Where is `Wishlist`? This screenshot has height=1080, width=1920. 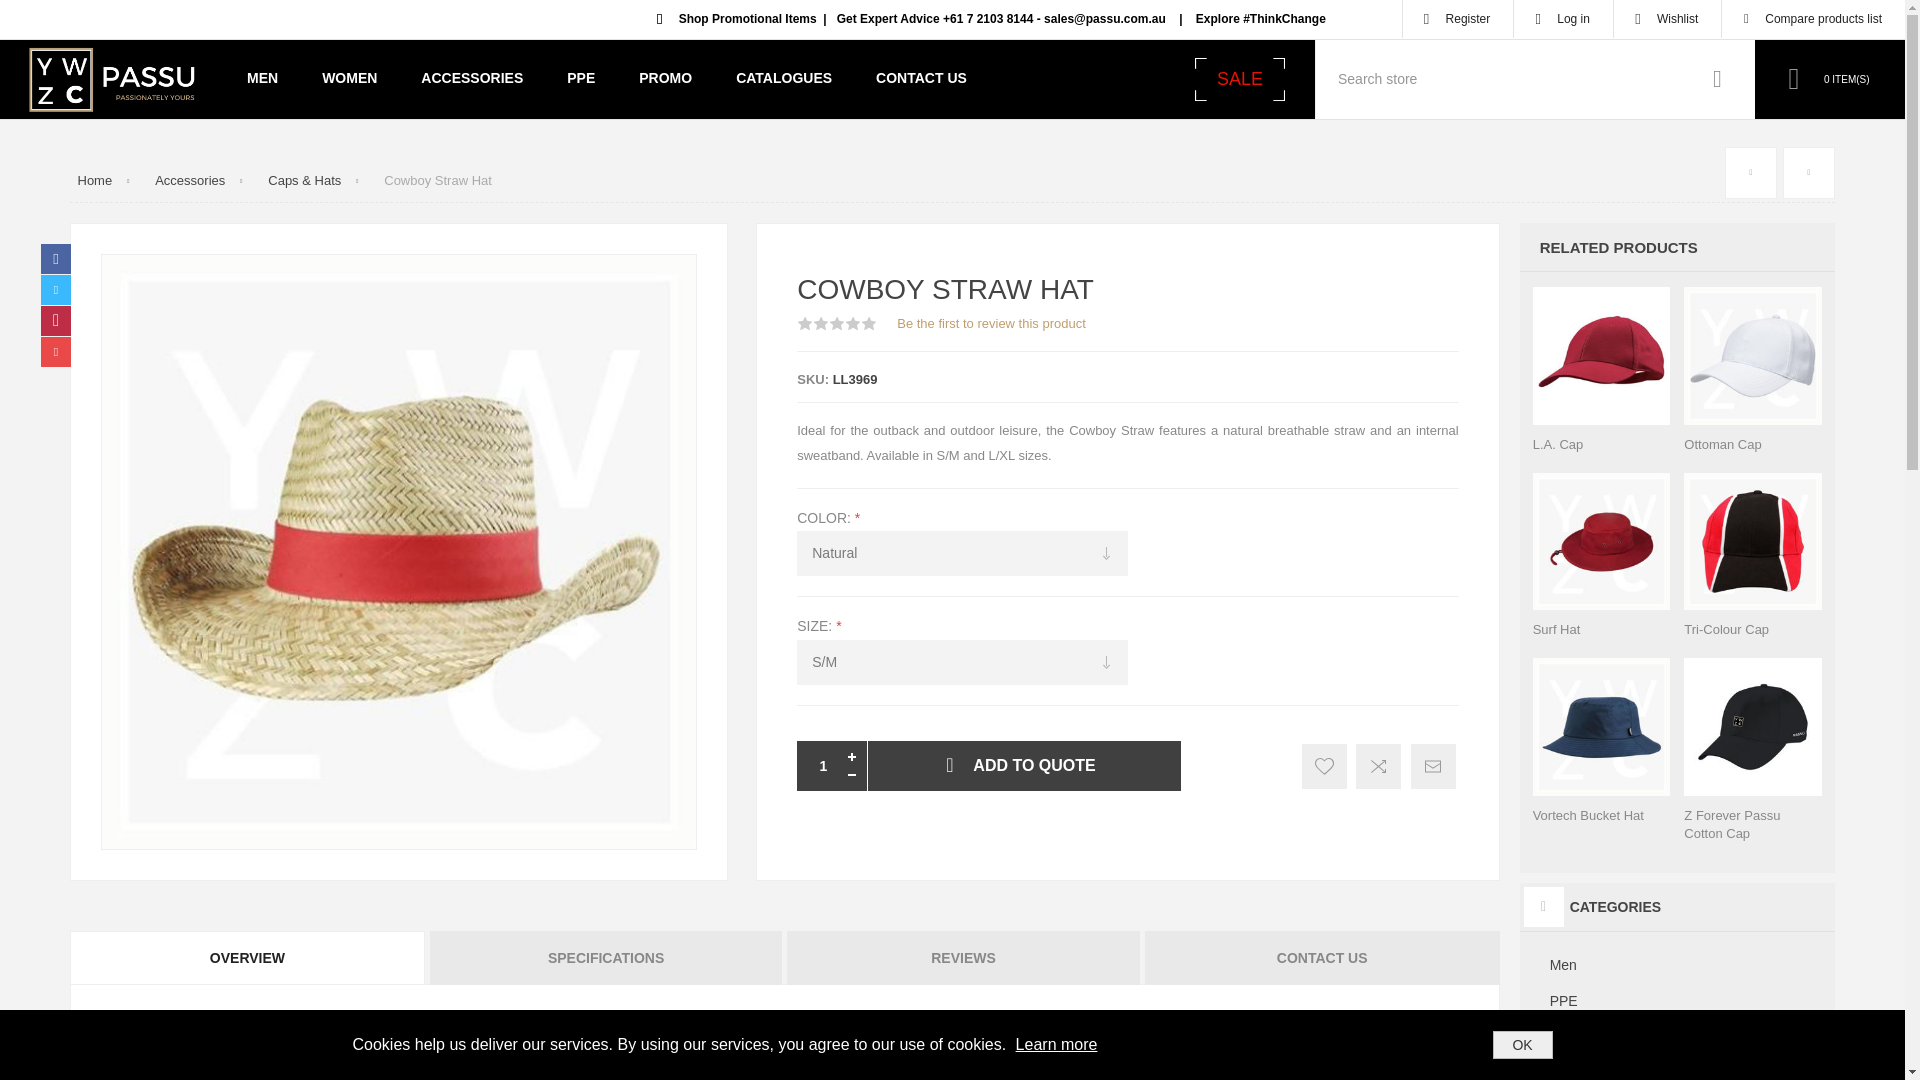
Wishlist is located at coordinates (1667, 18).